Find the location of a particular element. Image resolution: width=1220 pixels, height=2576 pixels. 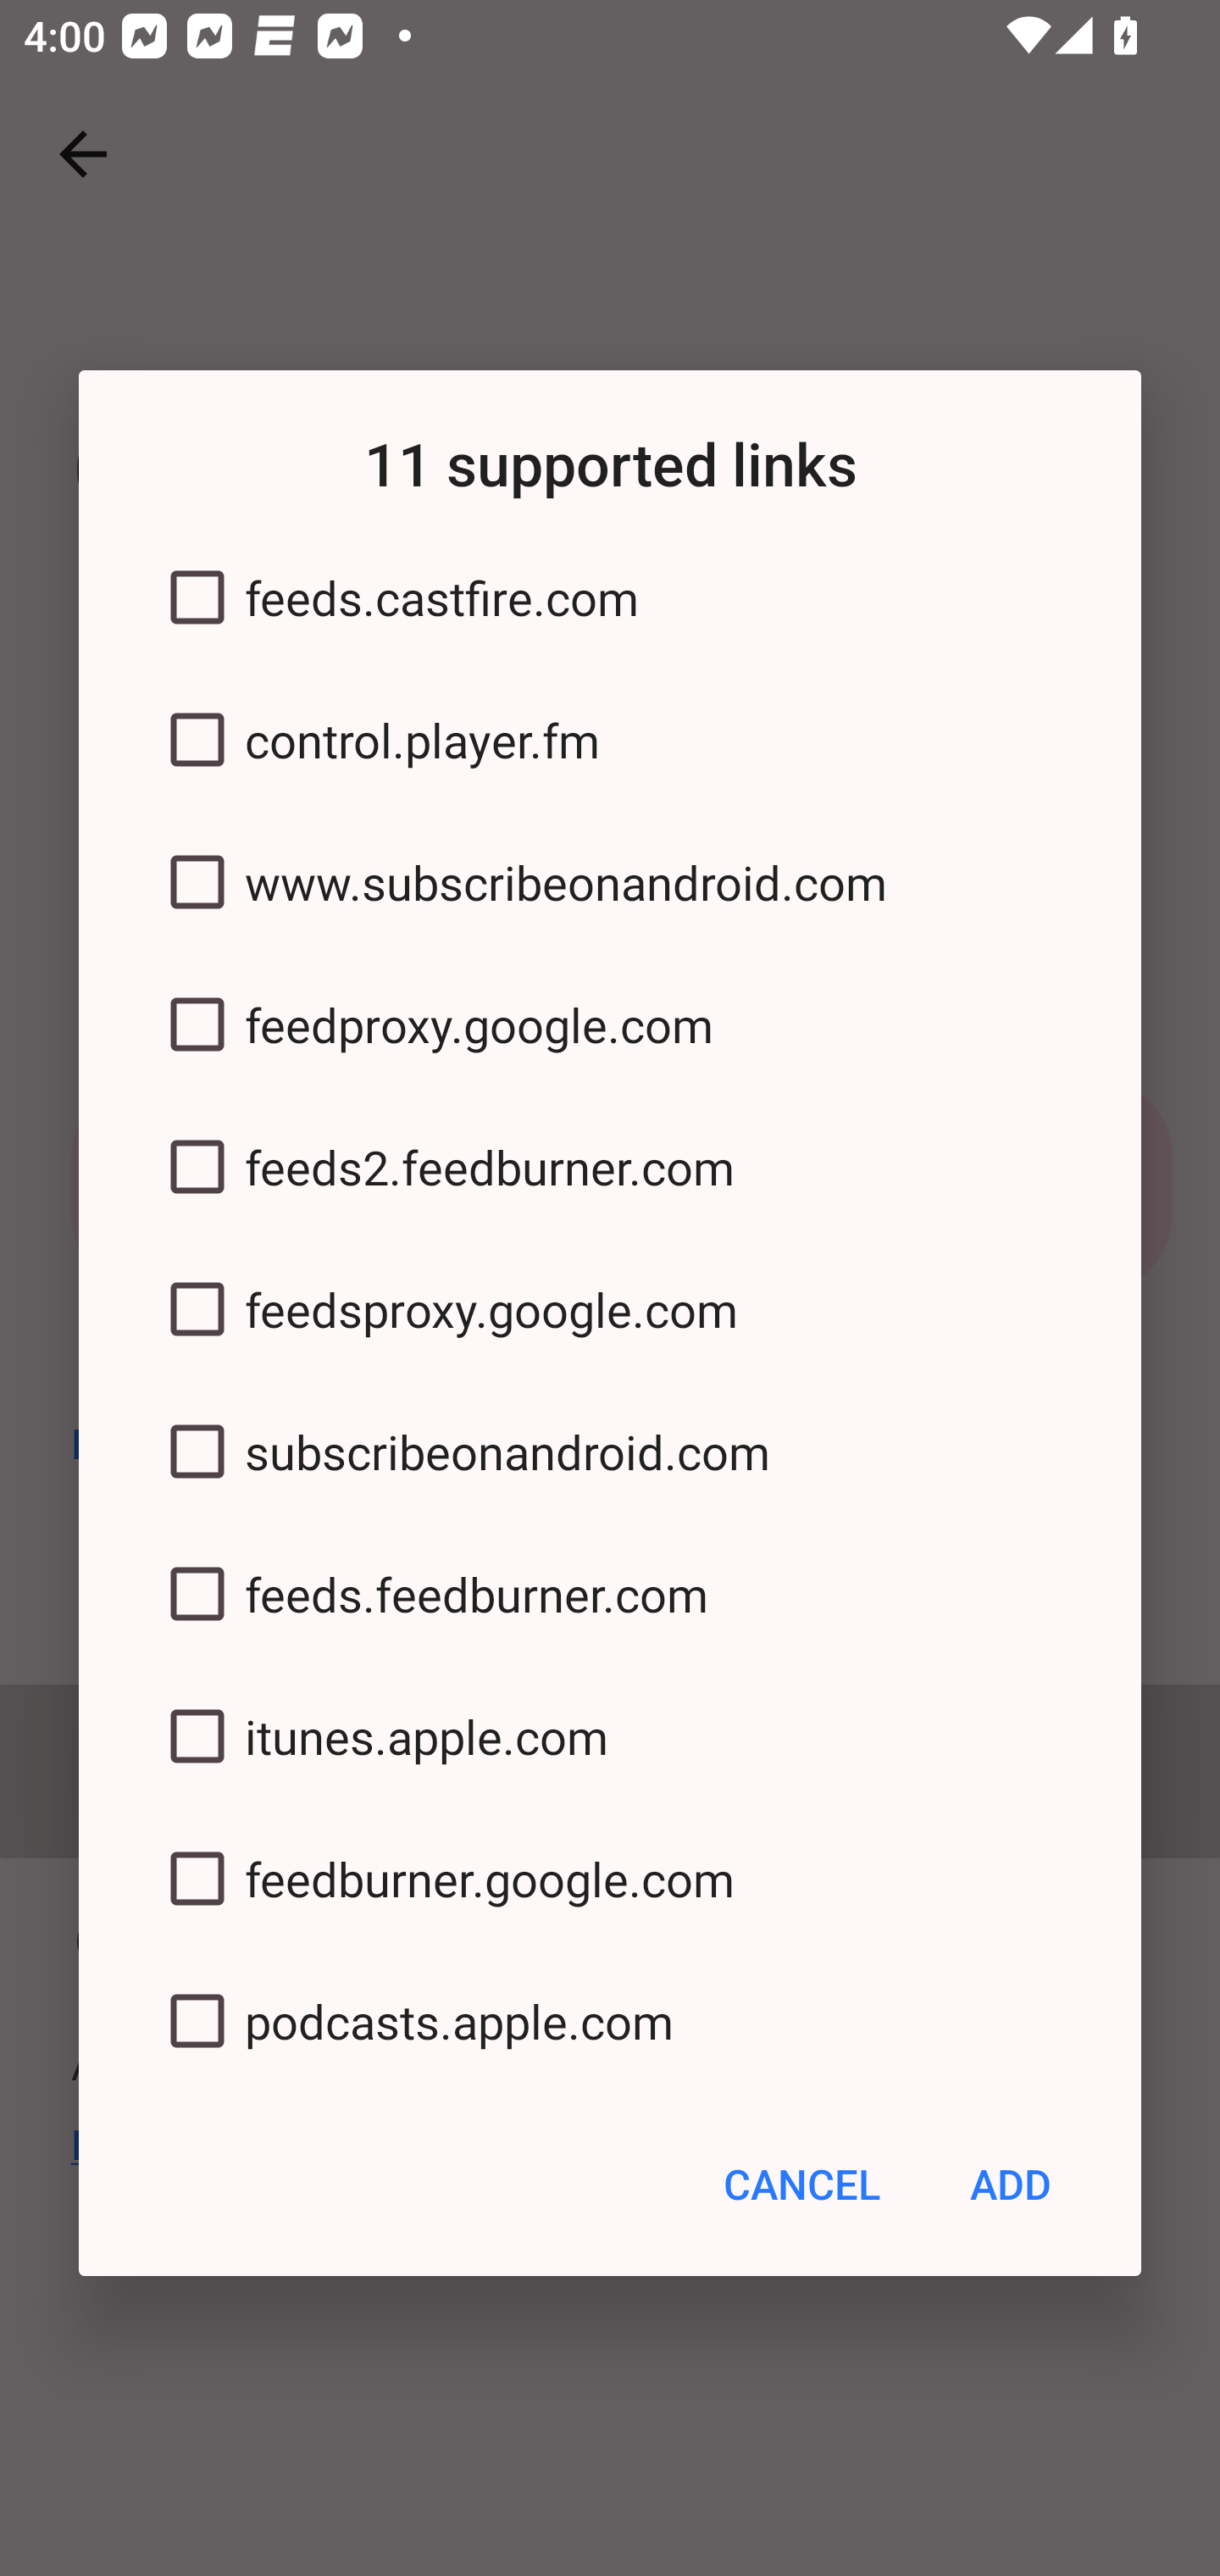

ADD is located at coordinates (1010, 2185).